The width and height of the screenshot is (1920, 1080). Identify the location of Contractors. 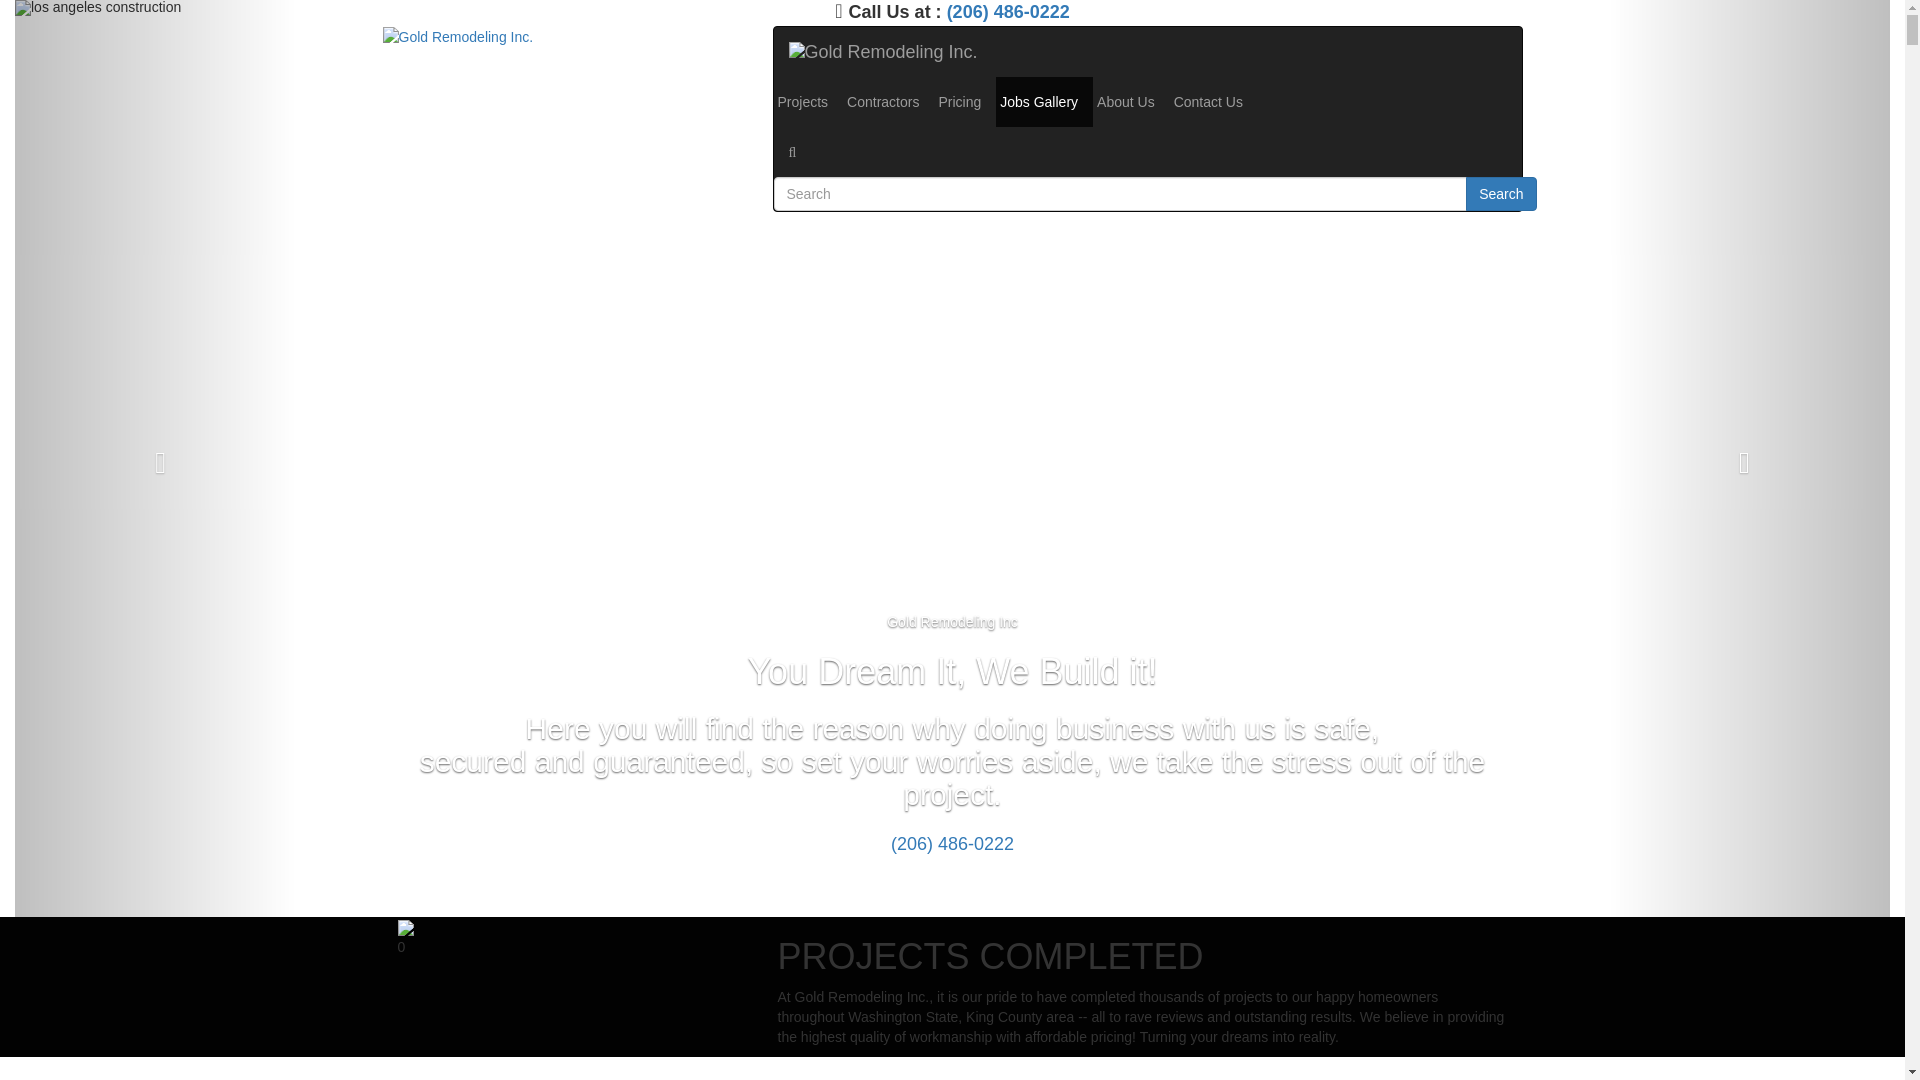
(888, 102).